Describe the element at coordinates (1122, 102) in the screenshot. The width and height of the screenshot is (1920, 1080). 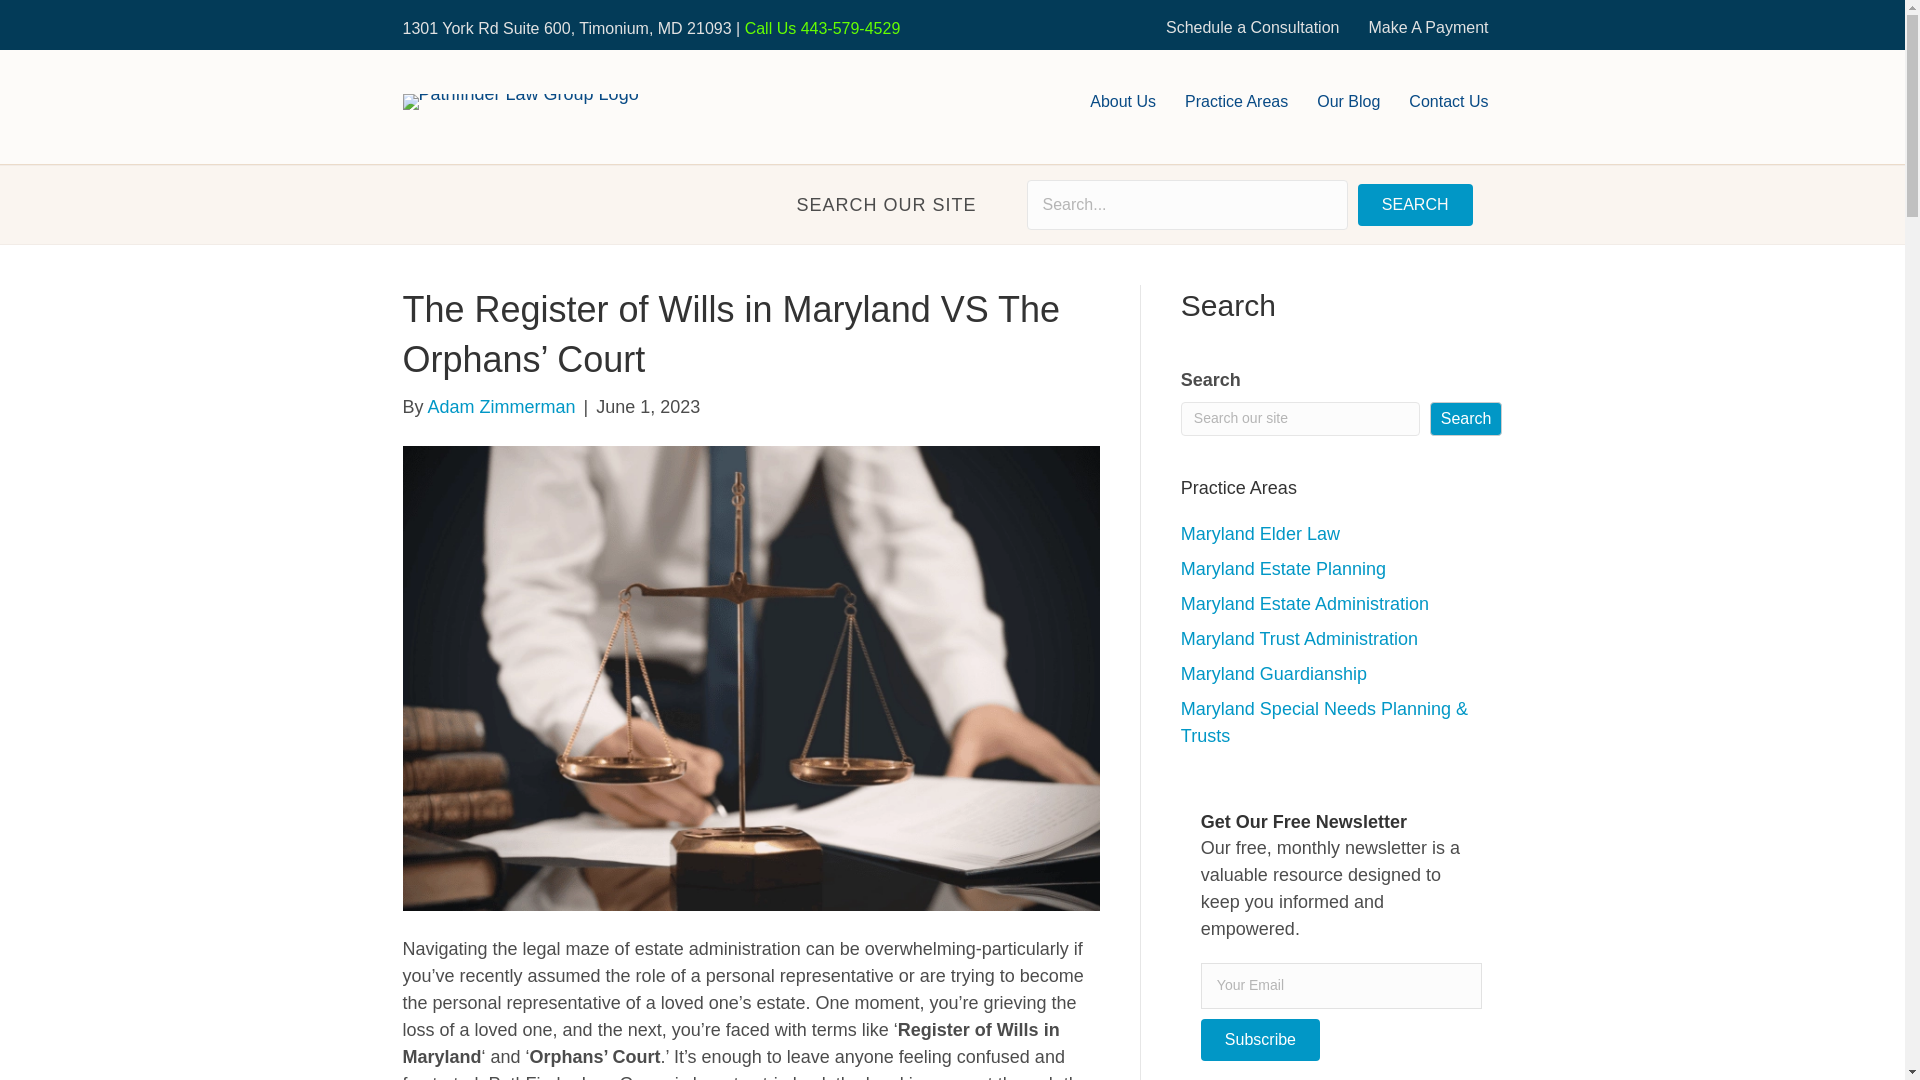
I see `About Us` at that location.